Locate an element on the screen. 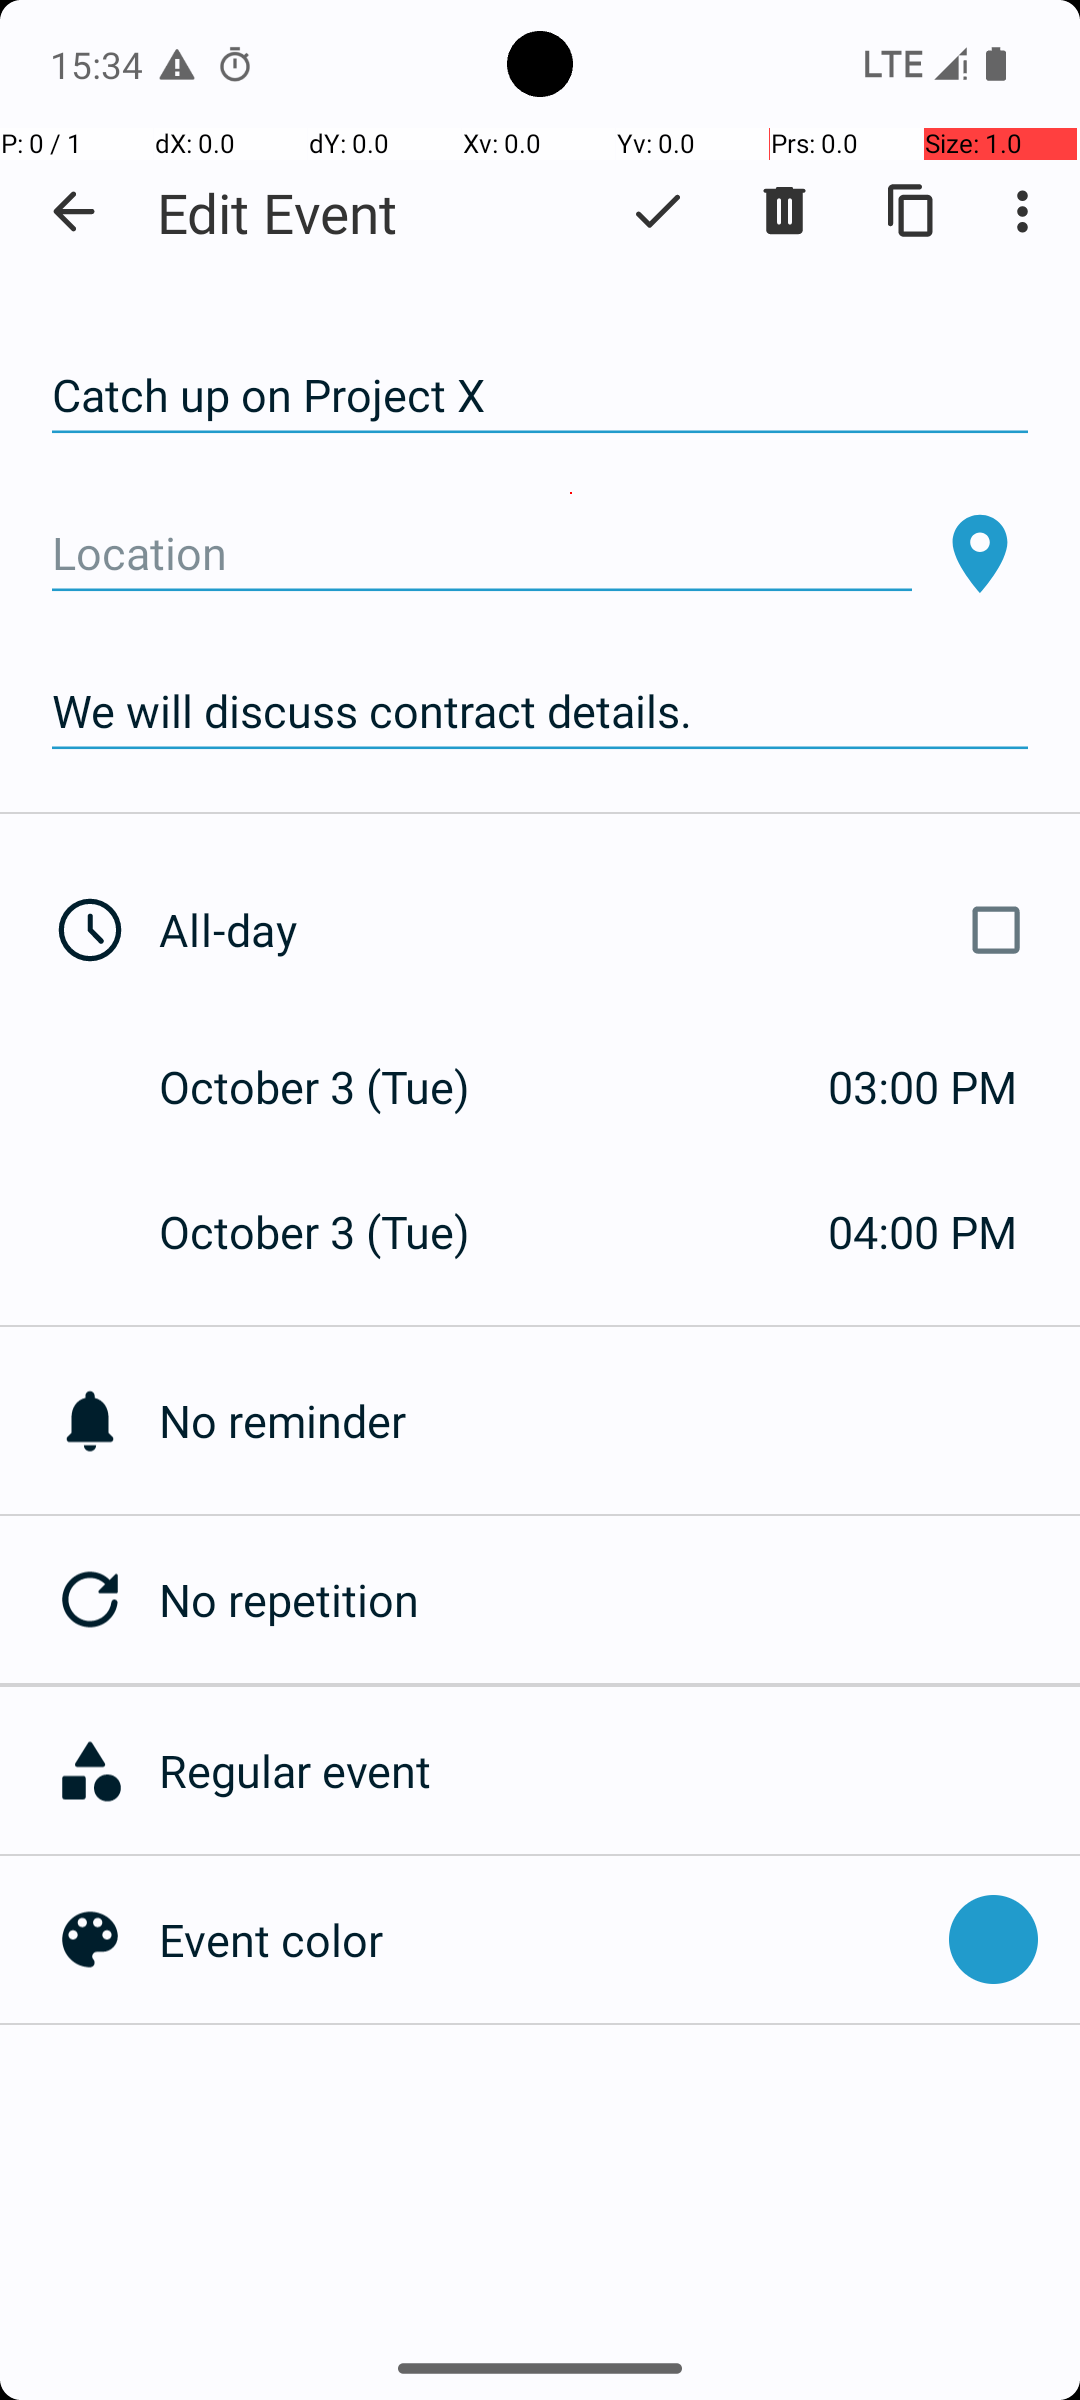 Image resolution: width=1080 pixels, height=2400 pixels. 03:00 PM is located at coordinates (922, 1086).